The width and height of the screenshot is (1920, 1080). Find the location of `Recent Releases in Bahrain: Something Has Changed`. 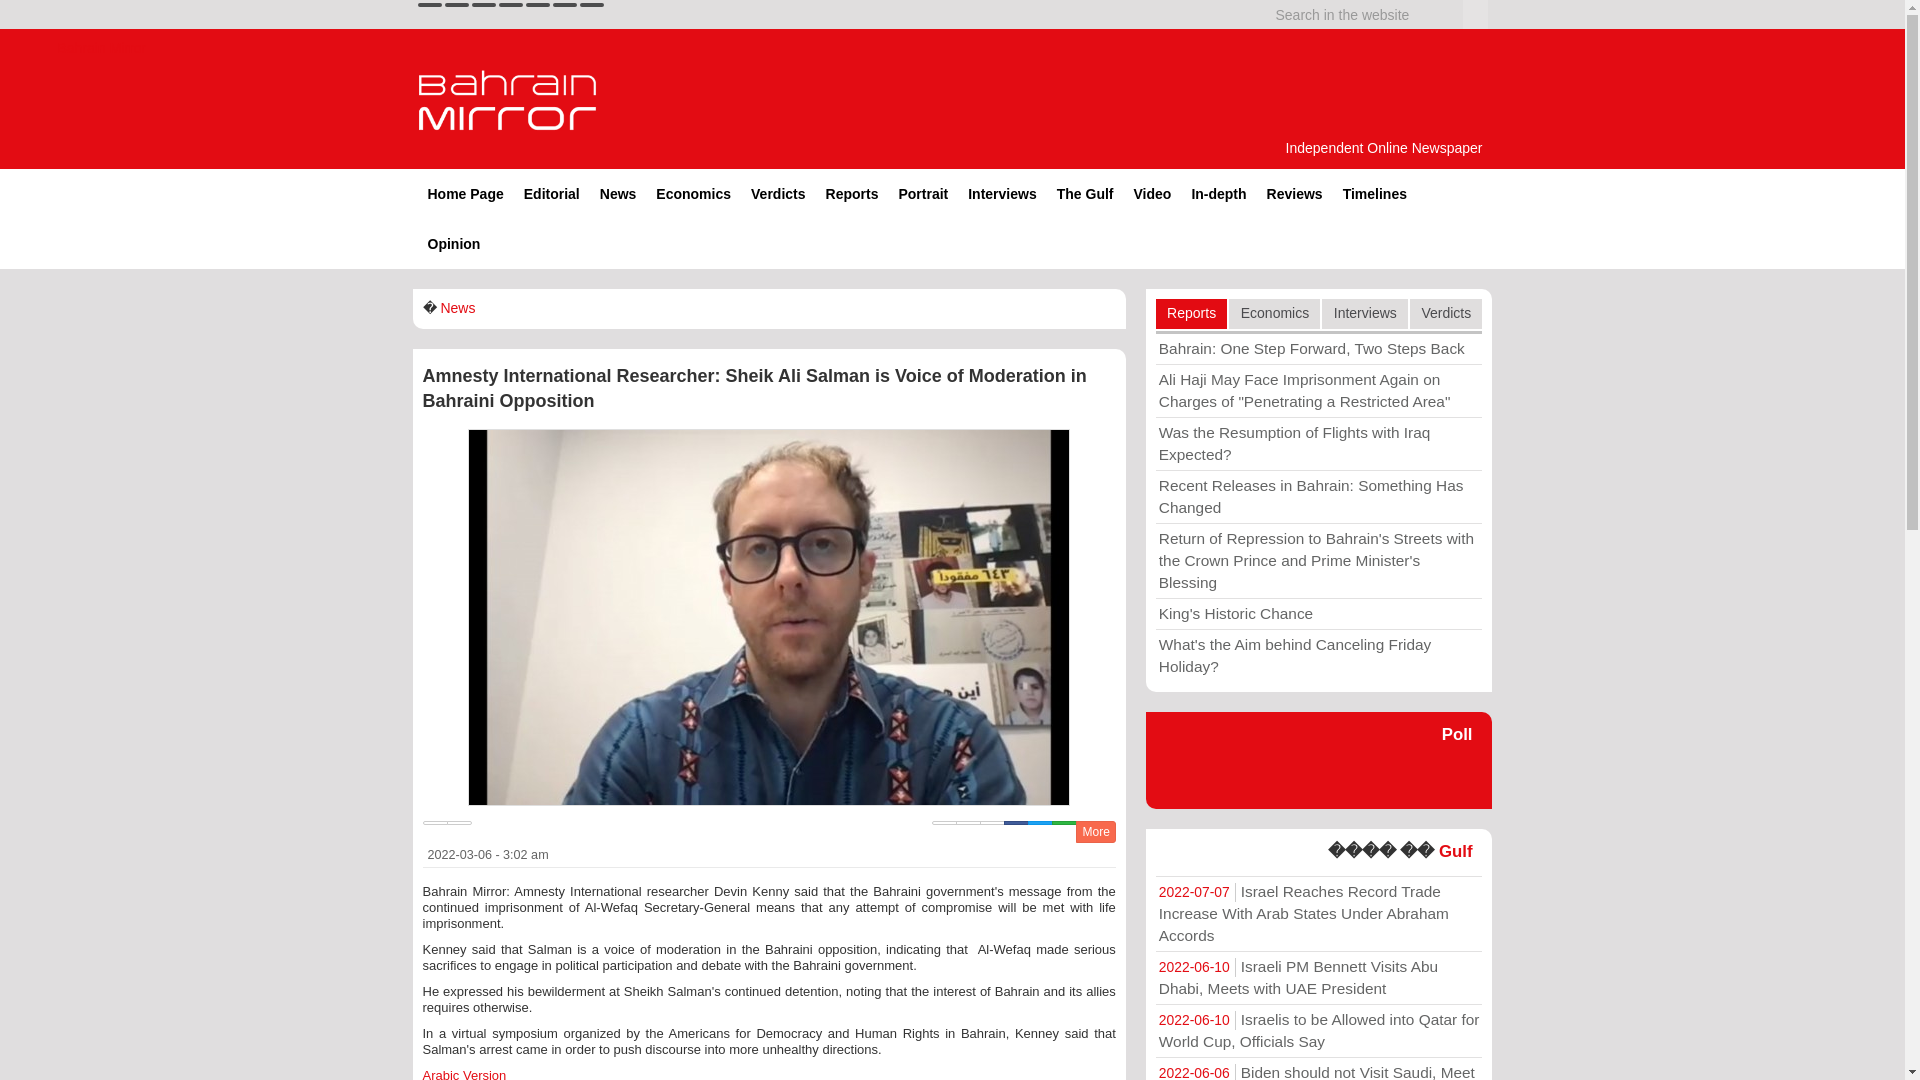

Recent Releases in Bahrain: Something Has Changed is located at coordinates (1318, 496).